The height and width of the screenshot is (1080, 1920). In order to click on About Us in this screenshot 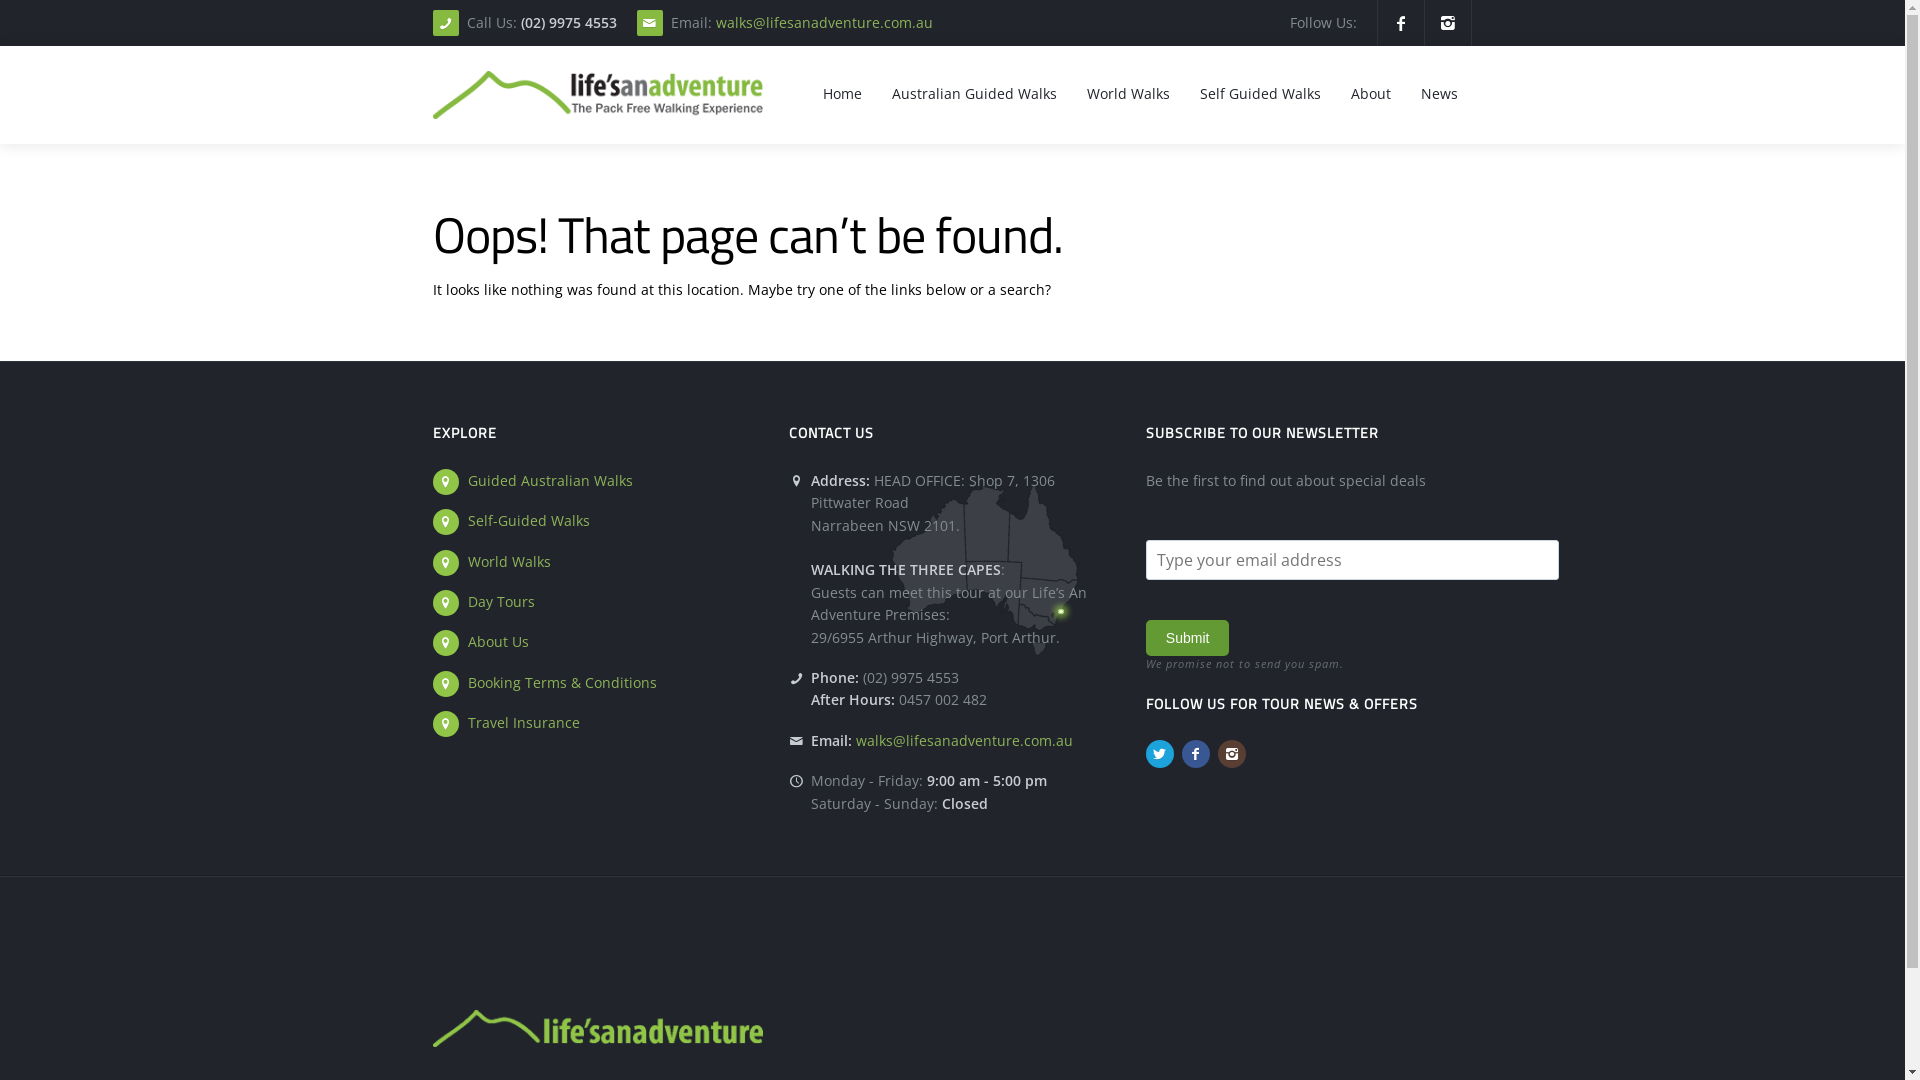, I will do `click(498, 642)`.